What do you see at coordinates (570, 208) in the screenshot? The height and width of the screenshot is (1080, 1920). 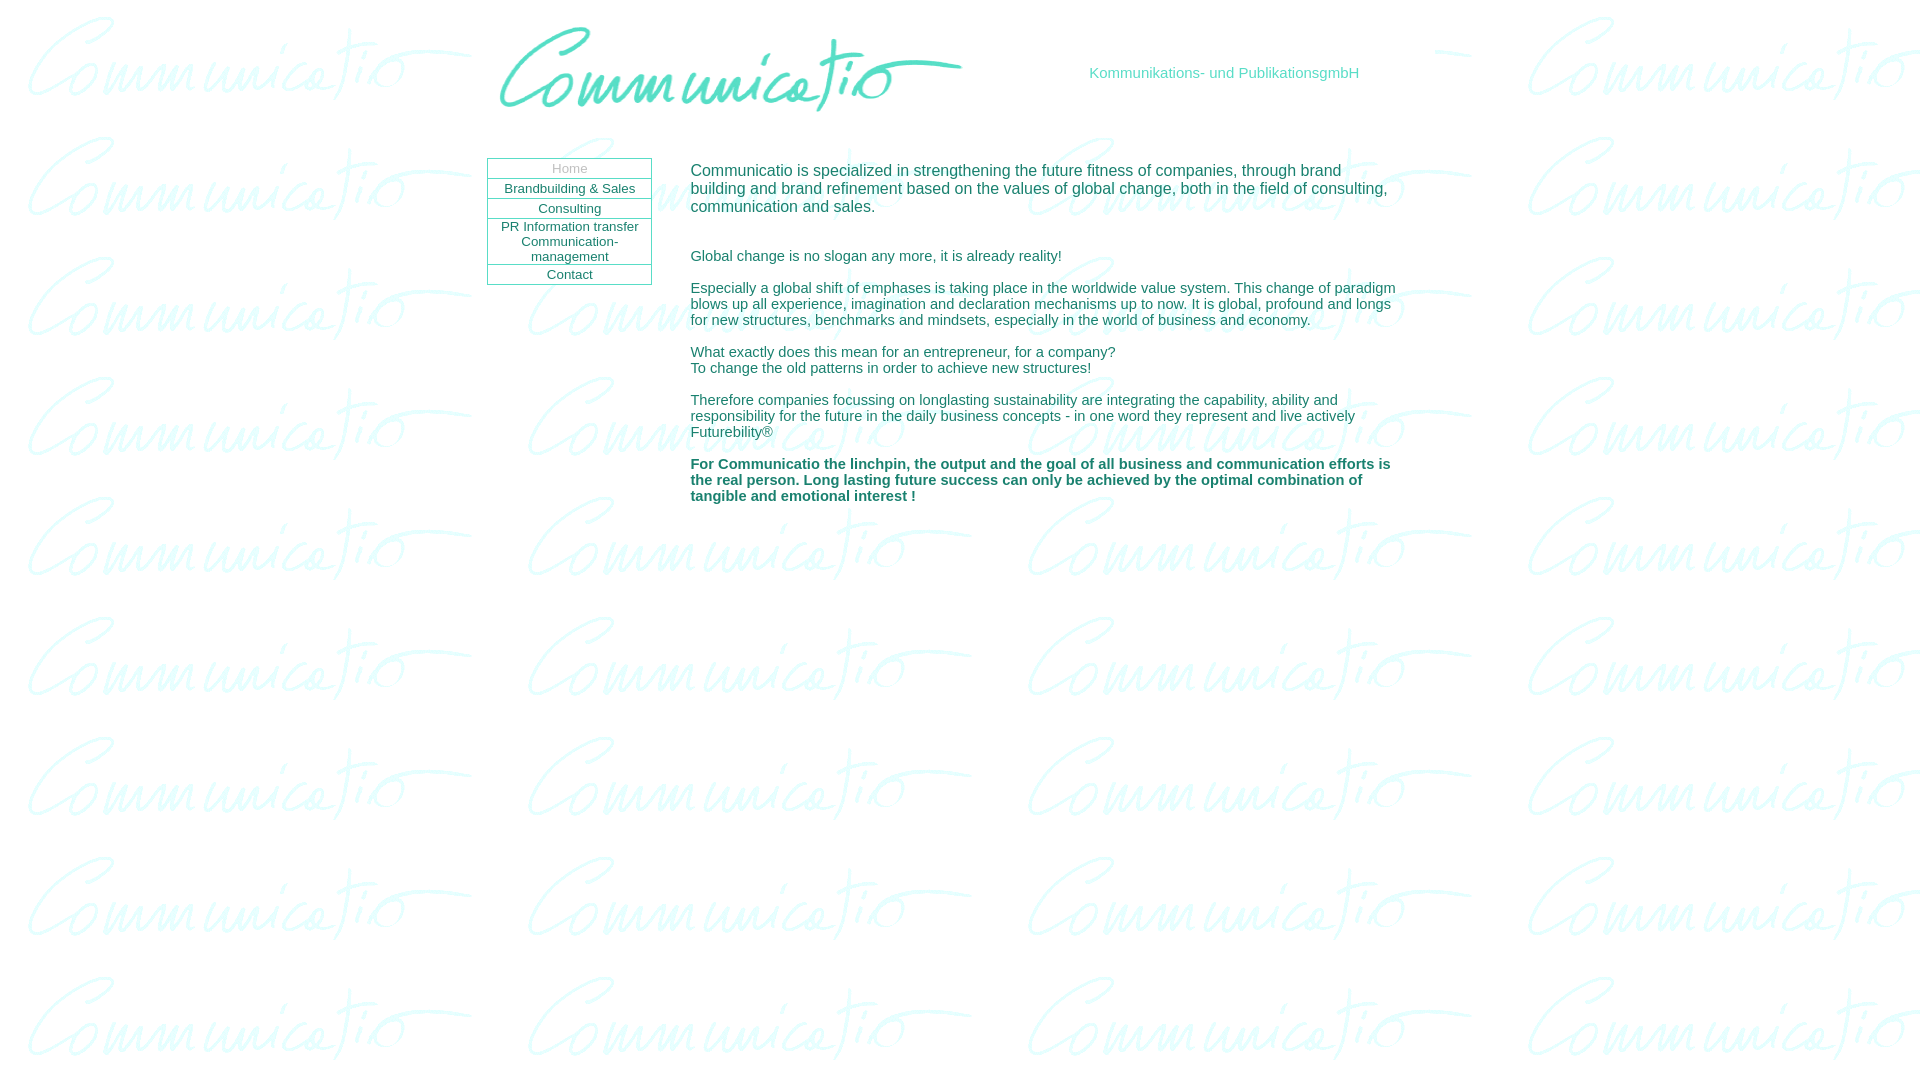 I see `Consulting` at bounding box center [570, 208].